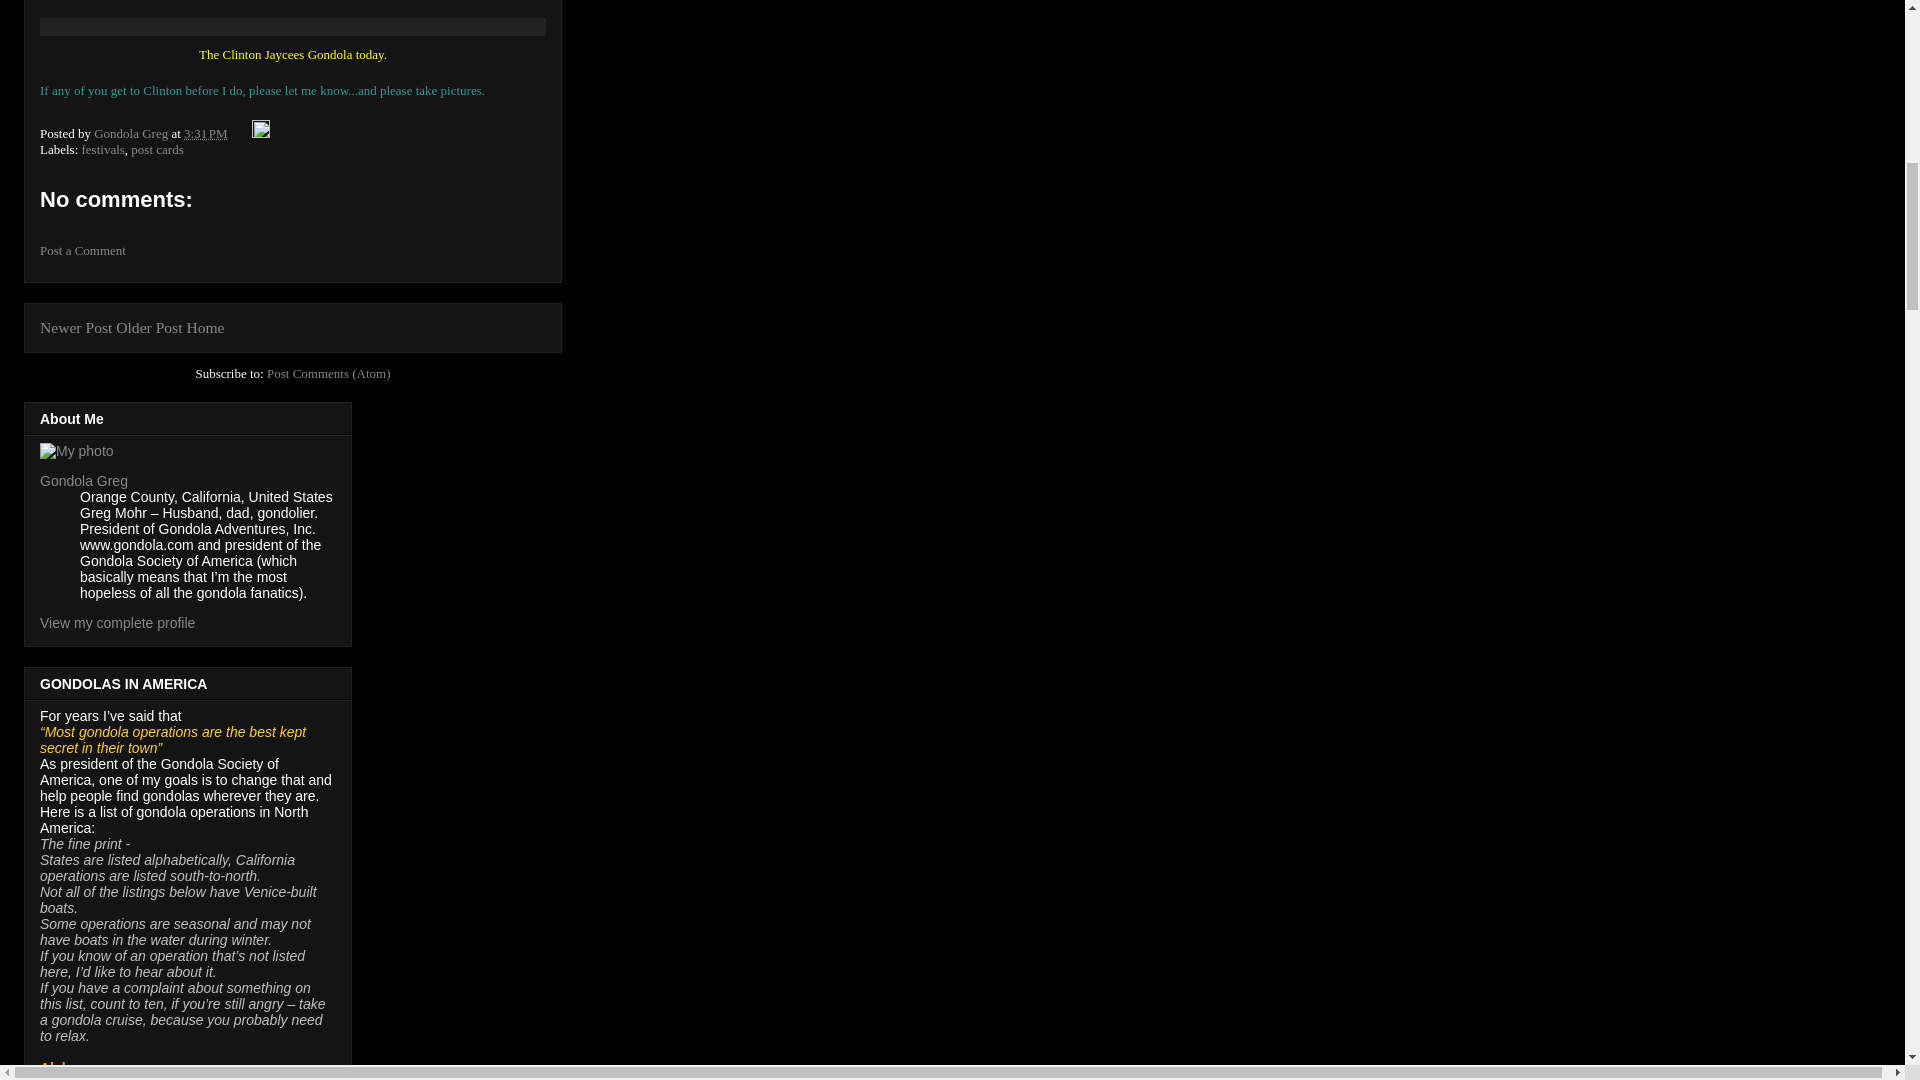  I want to click on Gondola Greg, so click(132, 134).